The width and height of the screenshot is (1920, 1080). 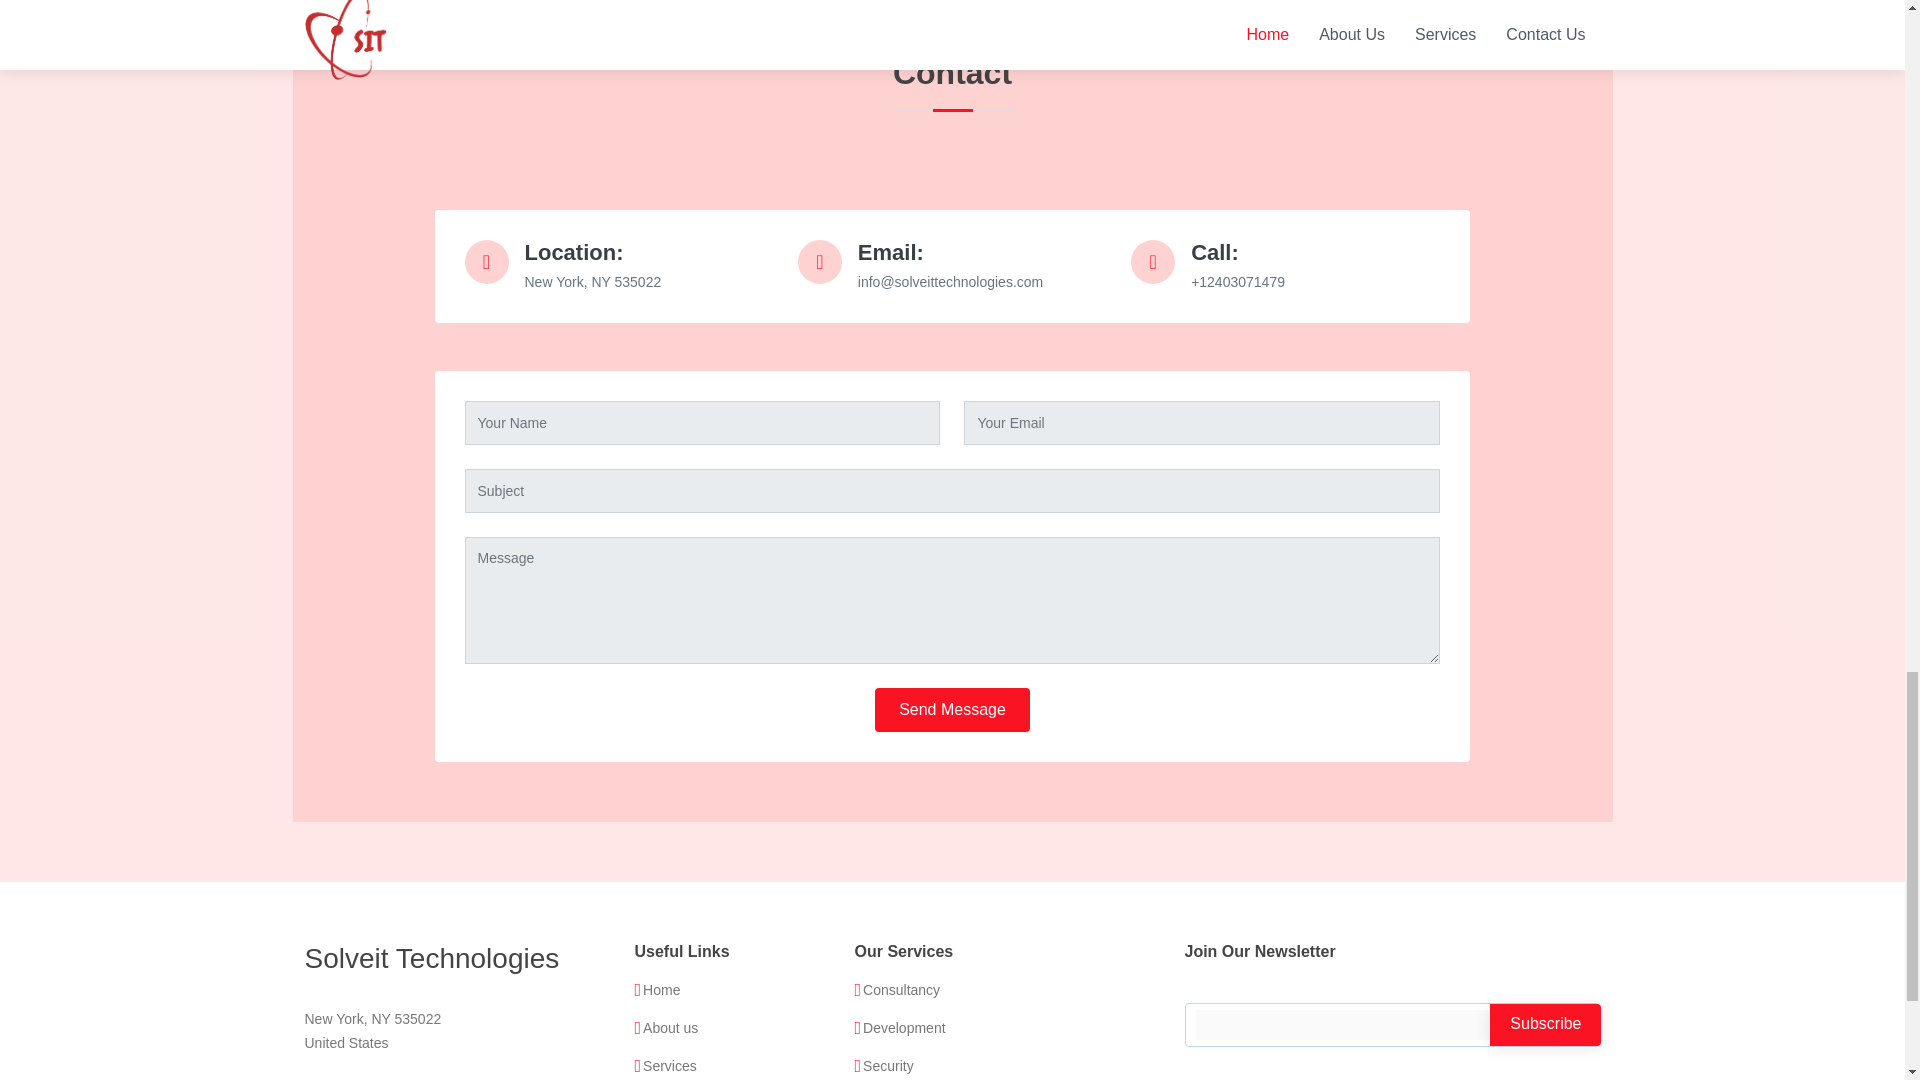 What do you see at coordinates (901, 989) in the screenshot?
I see `Consultancy` at bounding box center [901, 989].